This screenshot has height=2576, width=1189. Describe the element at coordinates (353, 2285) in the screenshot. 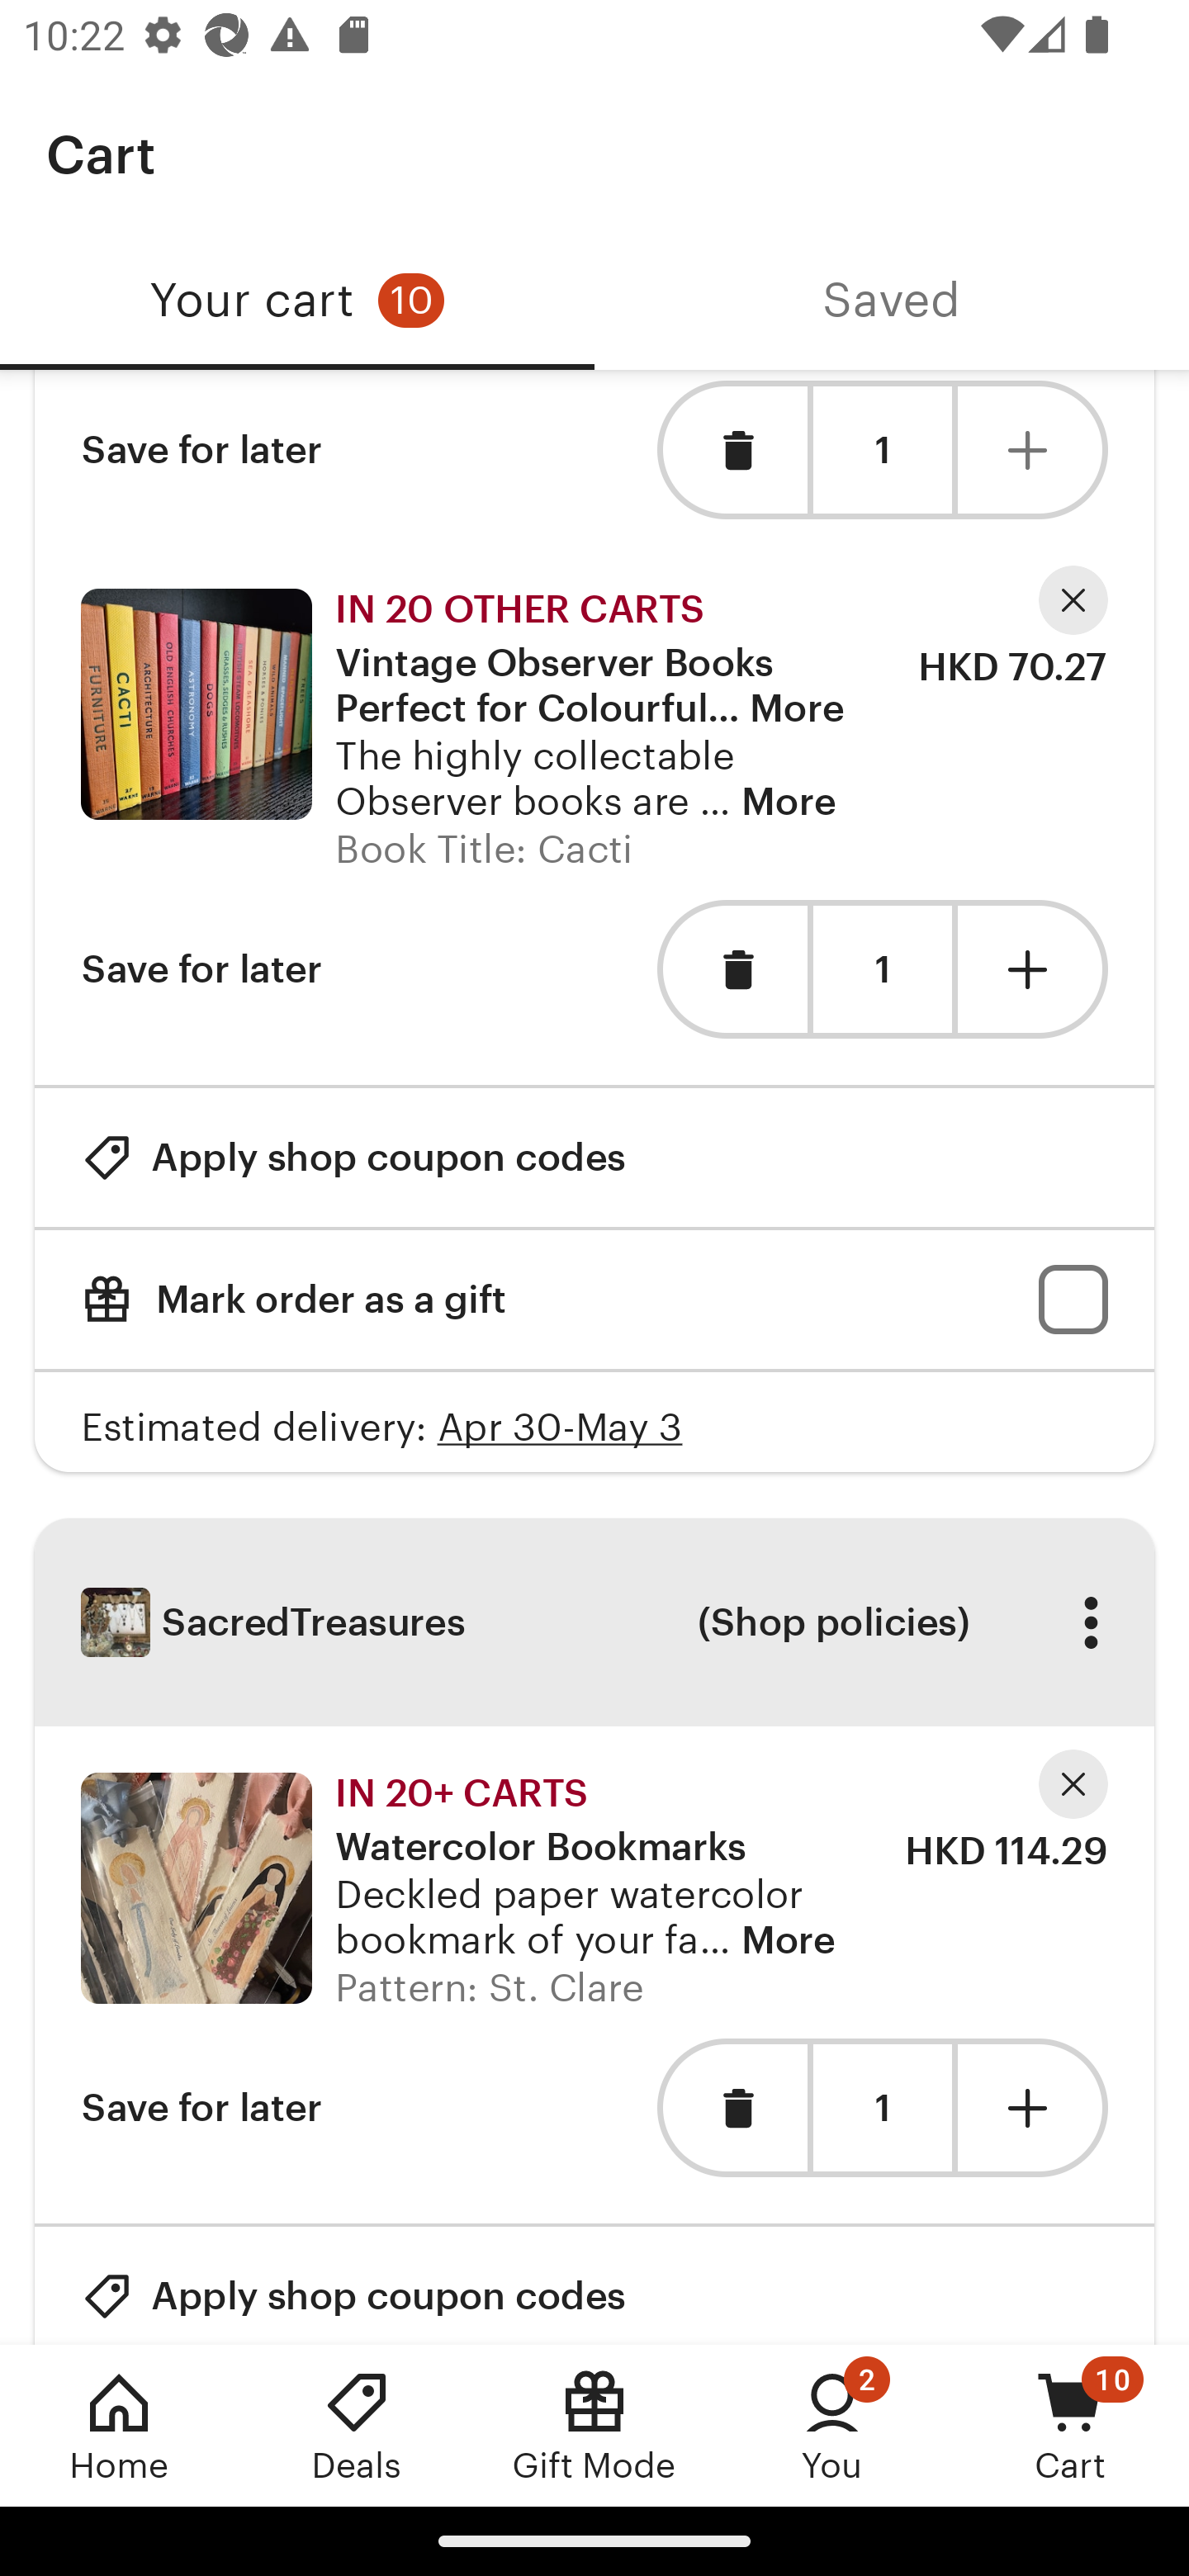

I see `Apply shop coupon codes` at that location.